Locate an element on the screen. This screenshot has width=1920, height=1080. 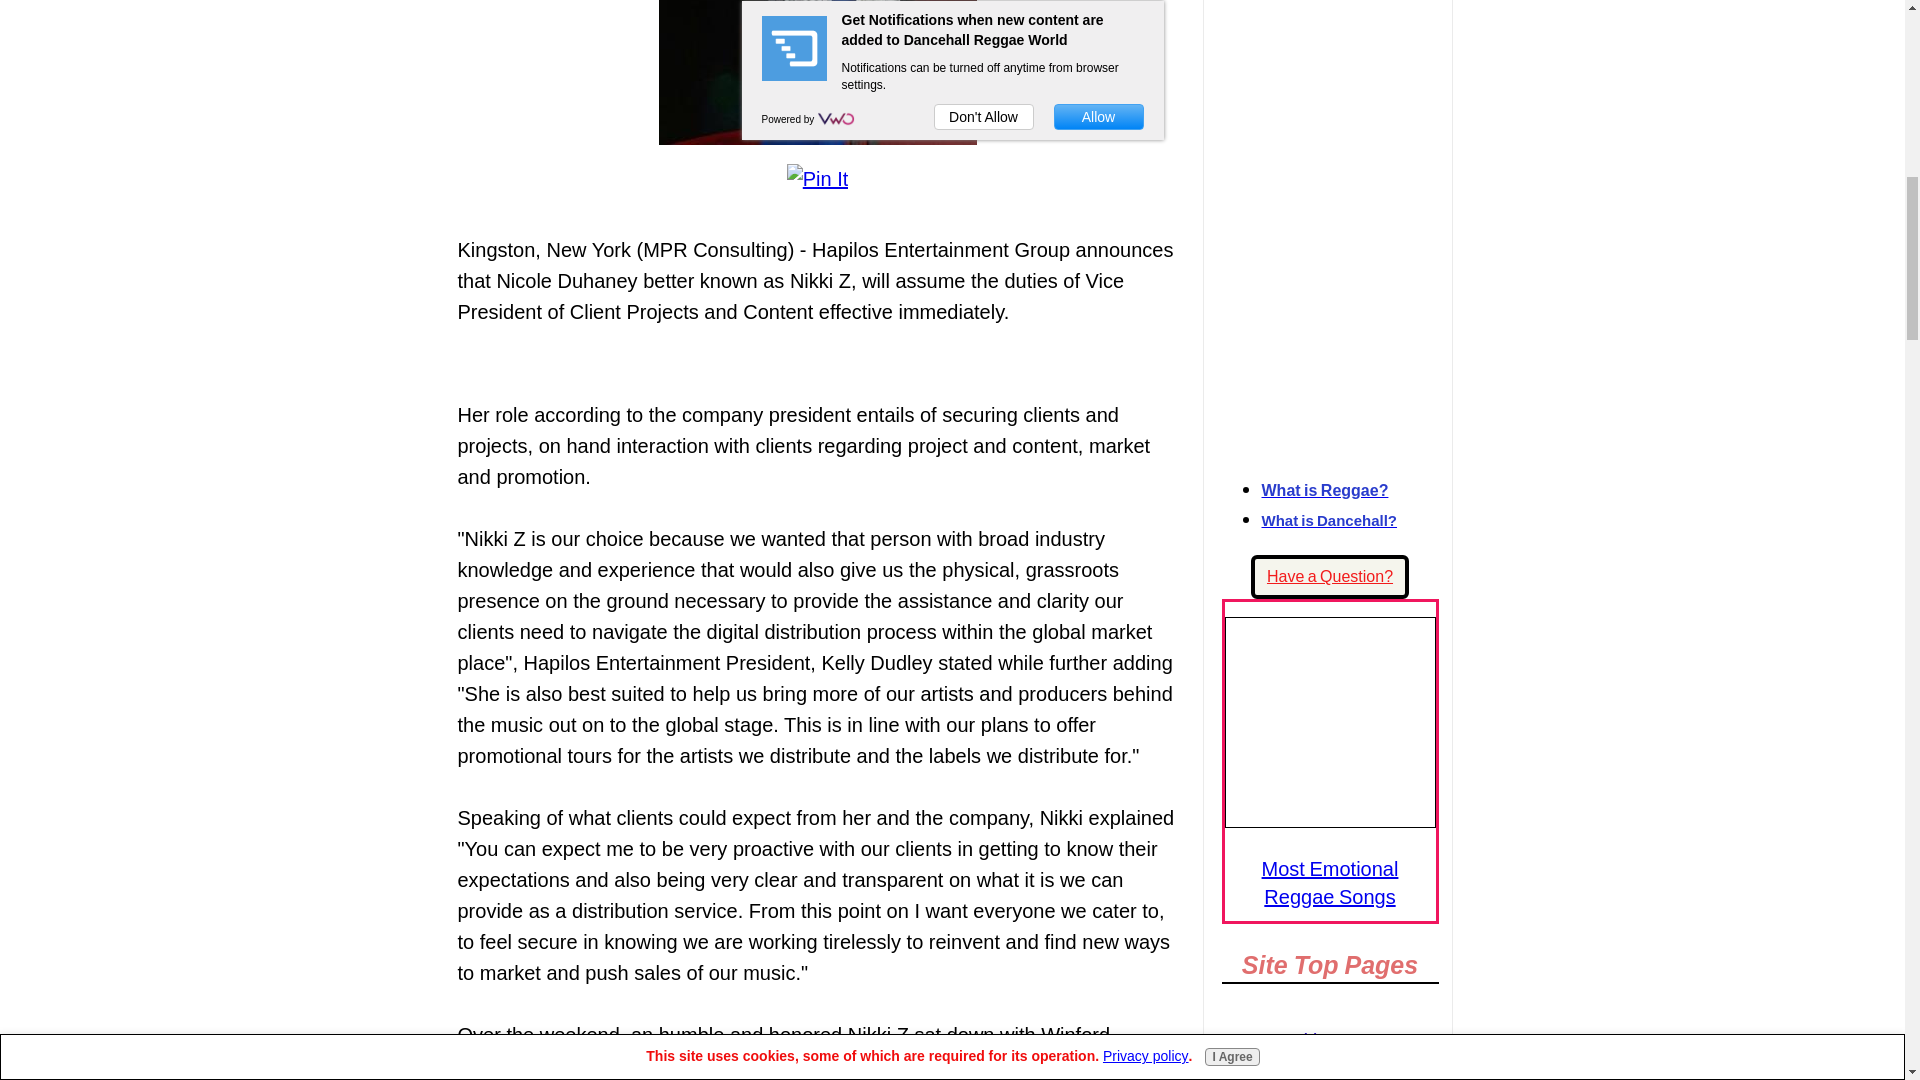
Articles is located at coordinates (1330, 1070).